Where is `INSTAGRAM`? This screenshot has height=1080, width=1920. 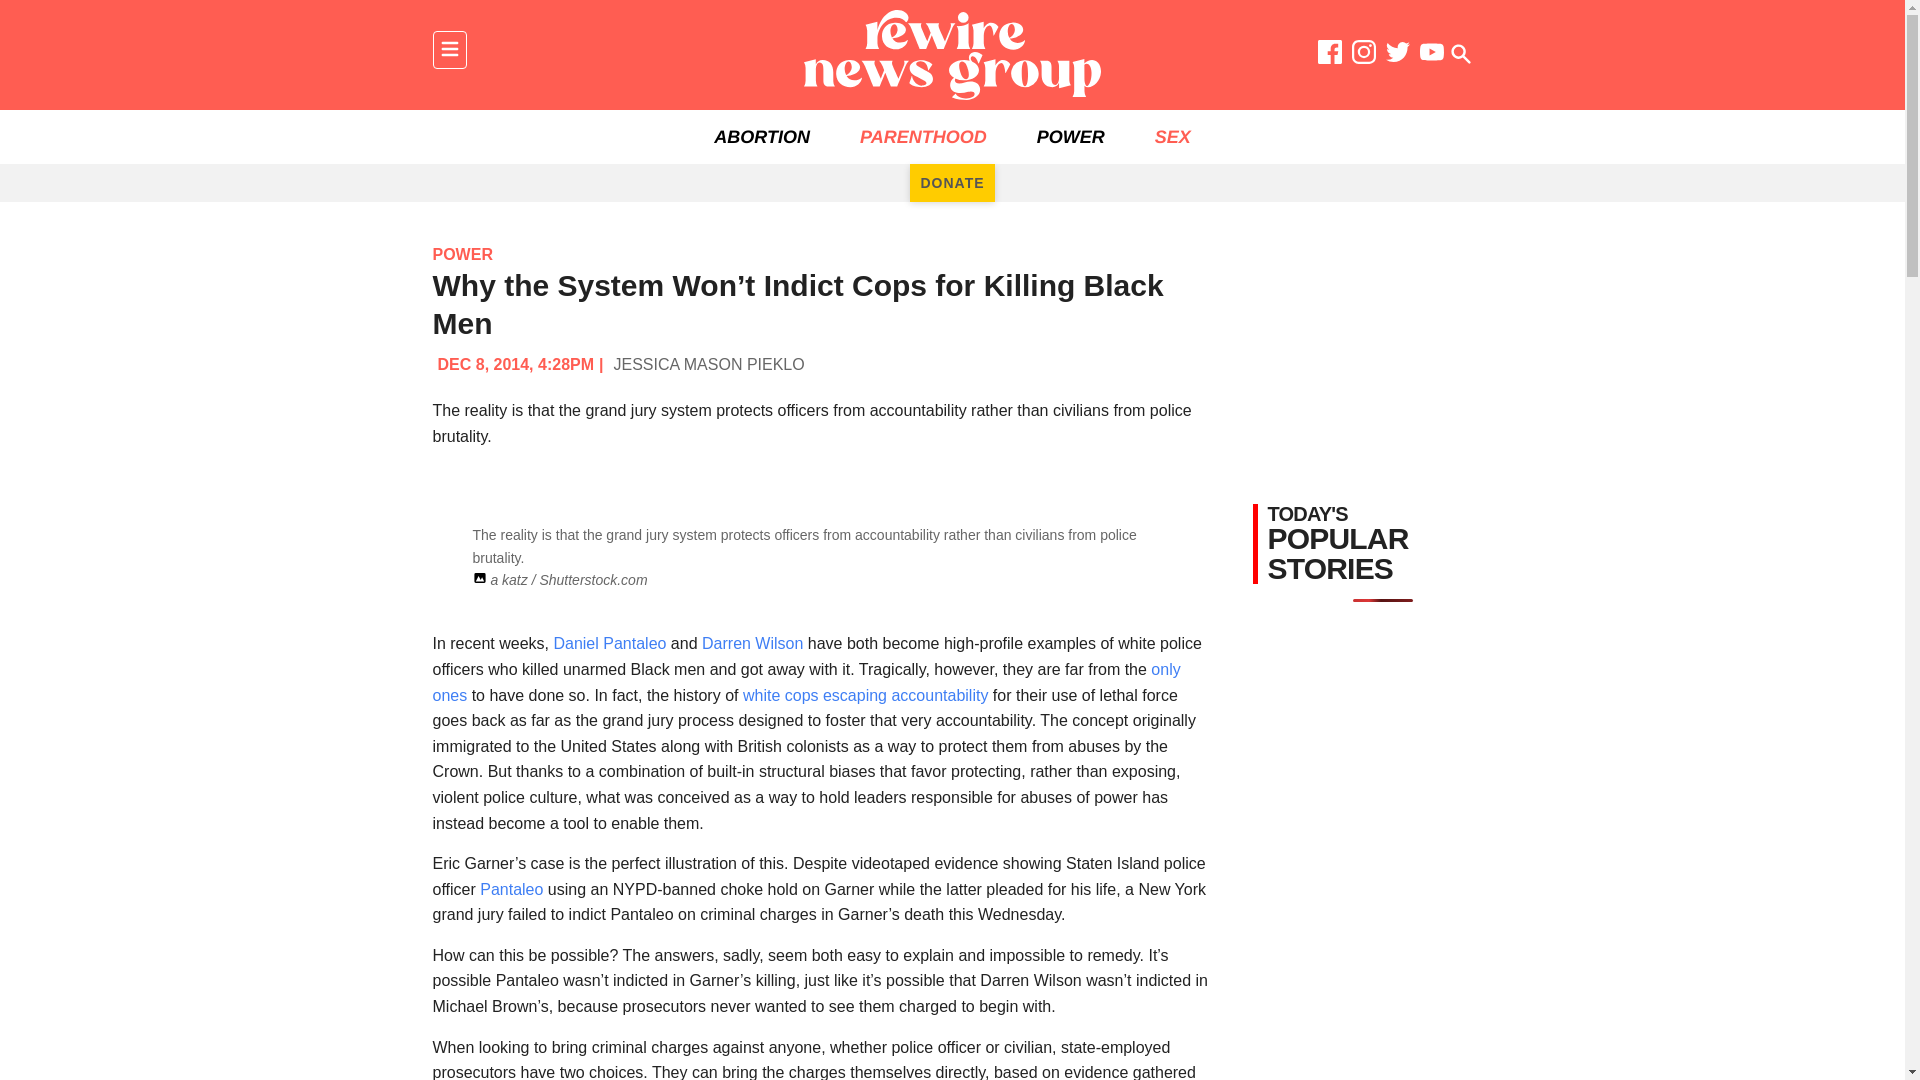
INSTAGRAM is located at coordinates (1364, 56).